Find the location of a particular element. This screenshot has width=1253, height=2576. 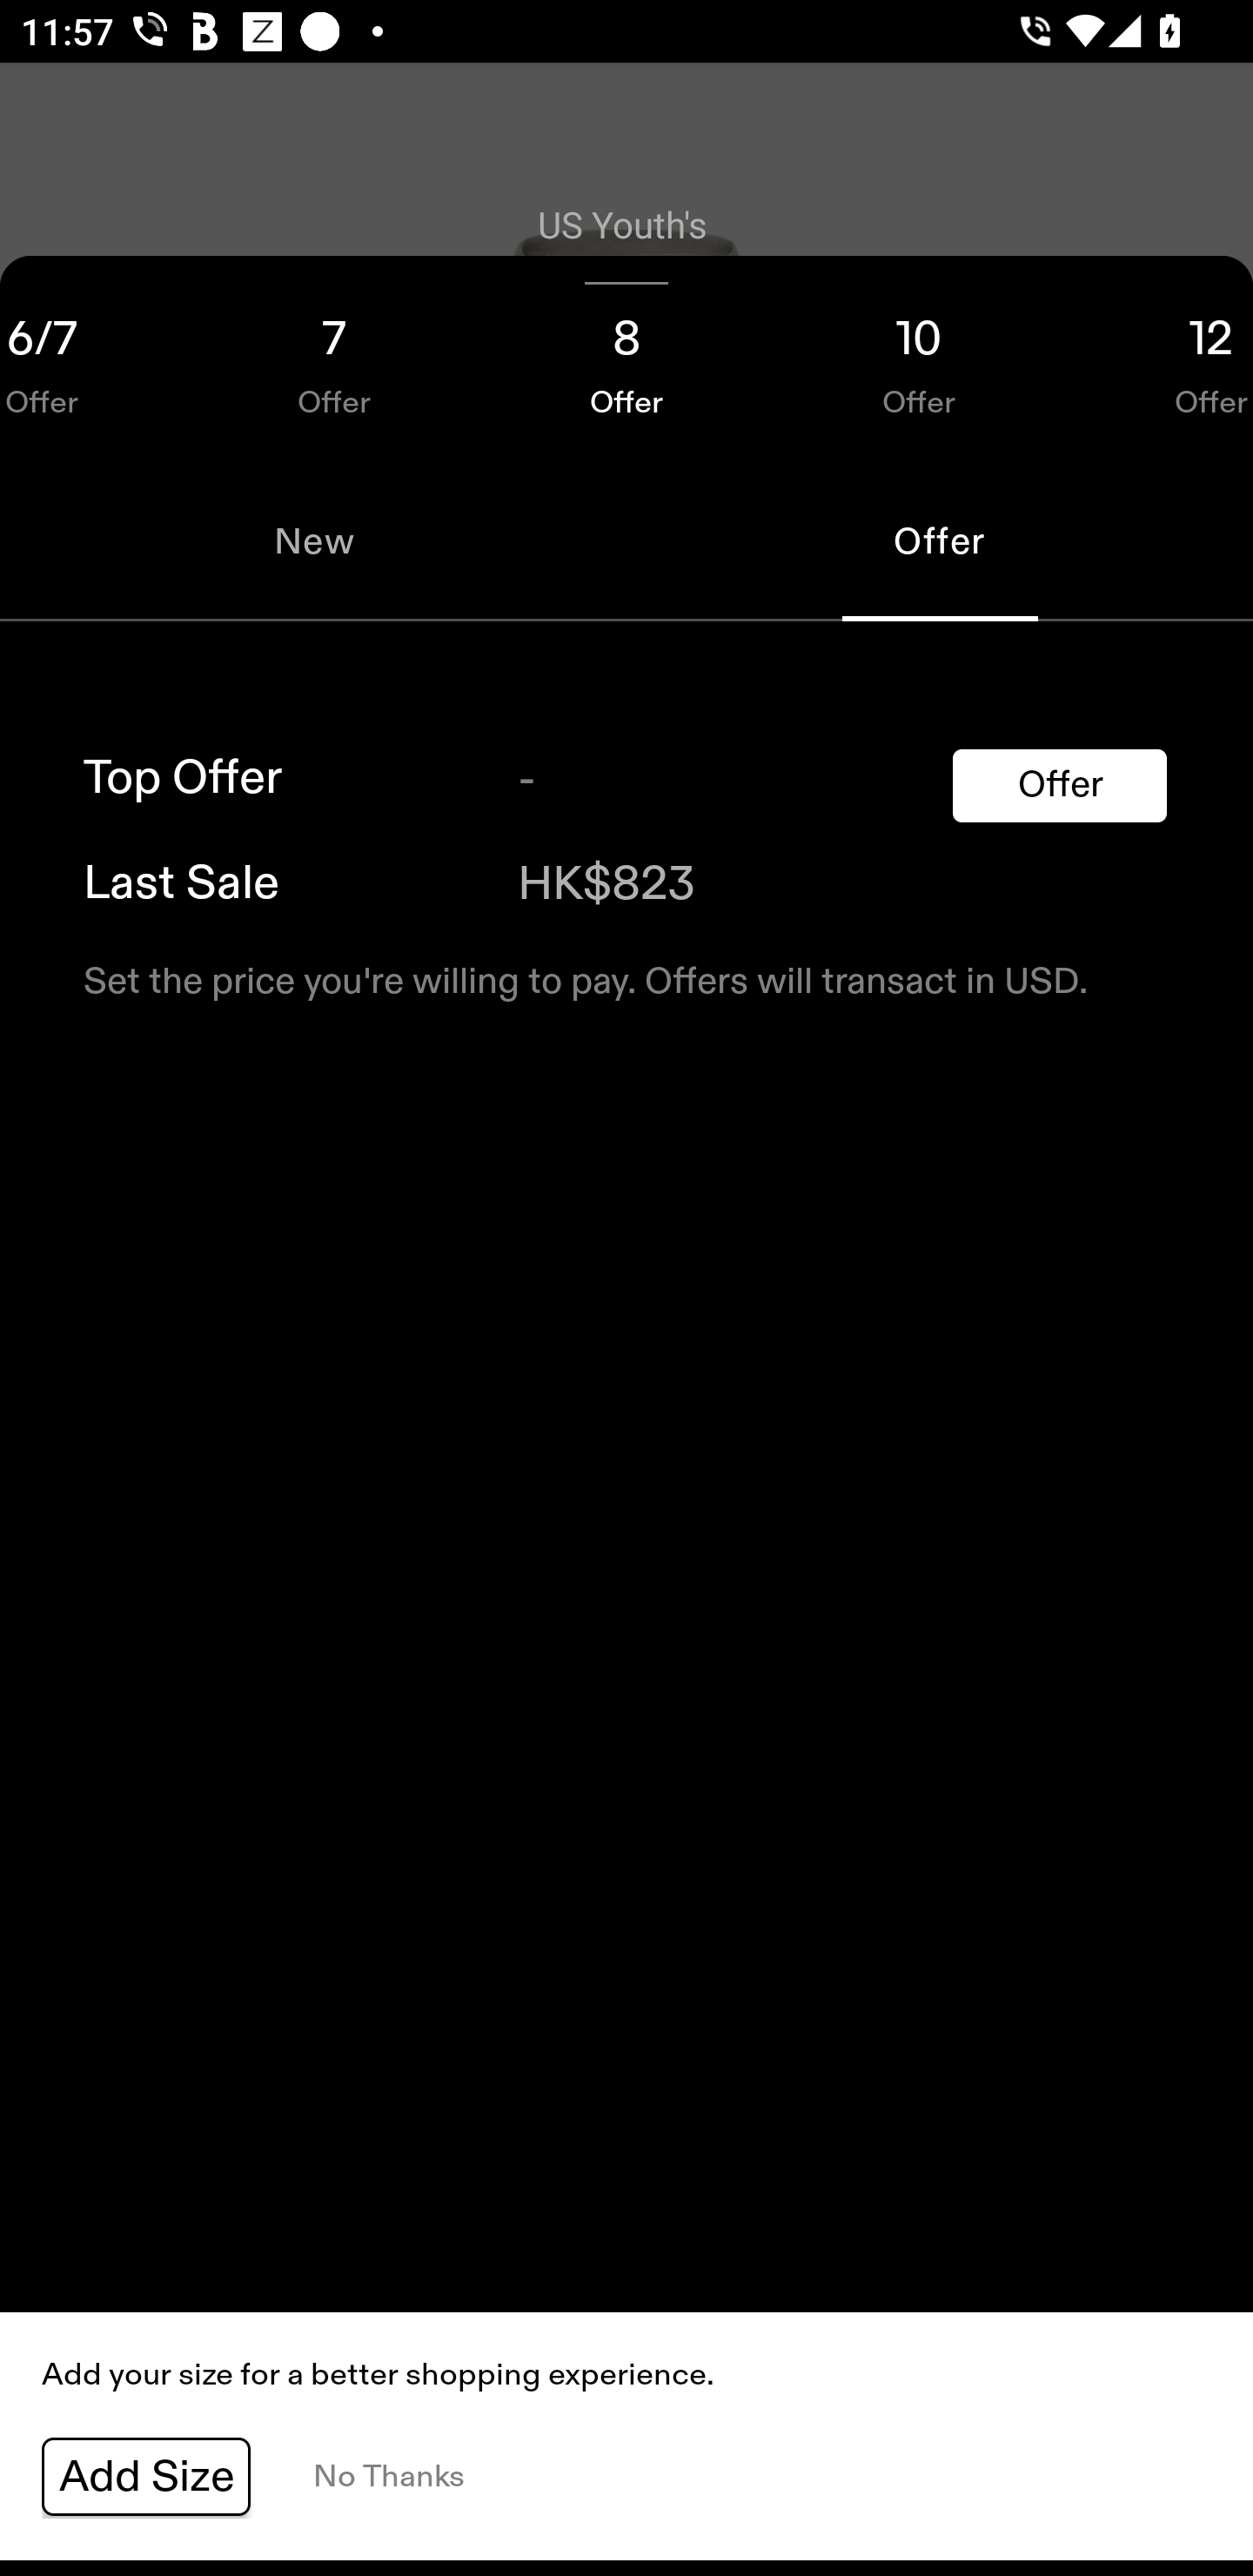

8 Offer is located at coordinates (626, 359).